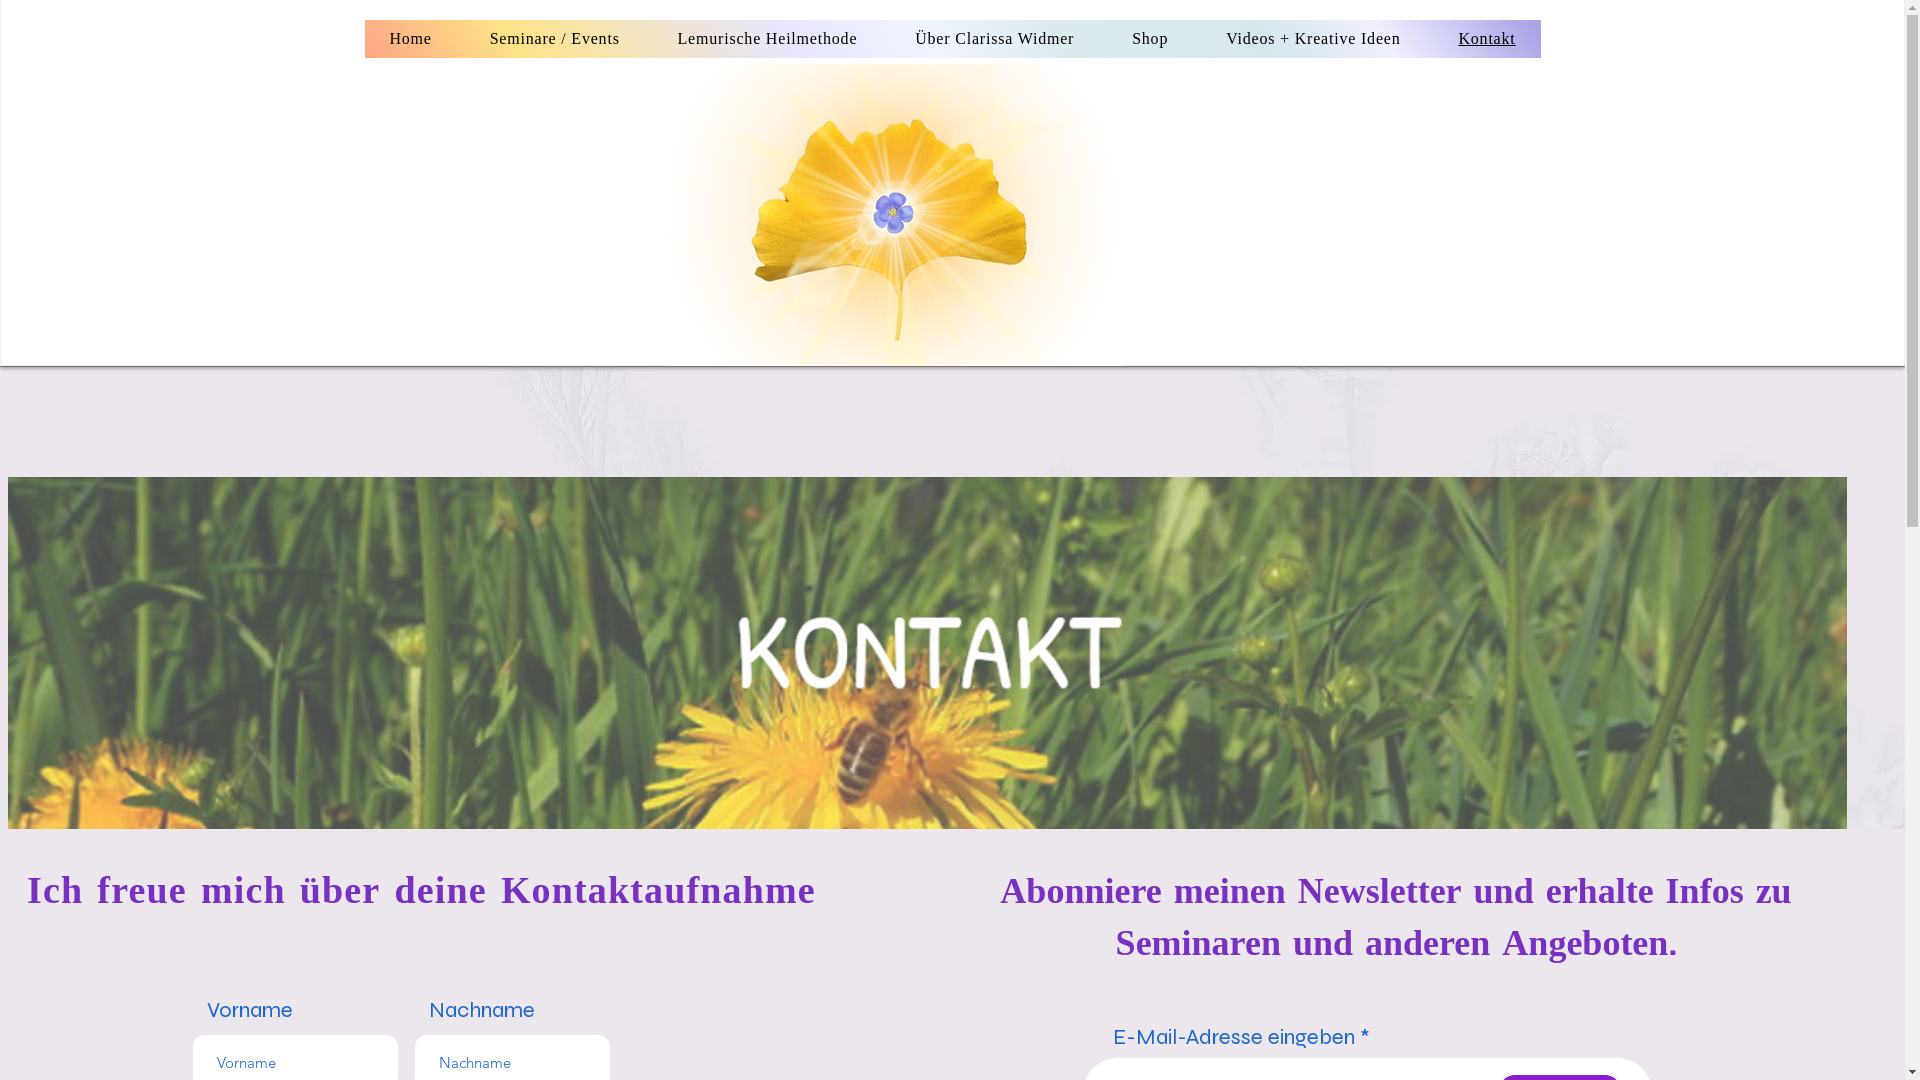  I want to click on Shop, so click(1150, 39).